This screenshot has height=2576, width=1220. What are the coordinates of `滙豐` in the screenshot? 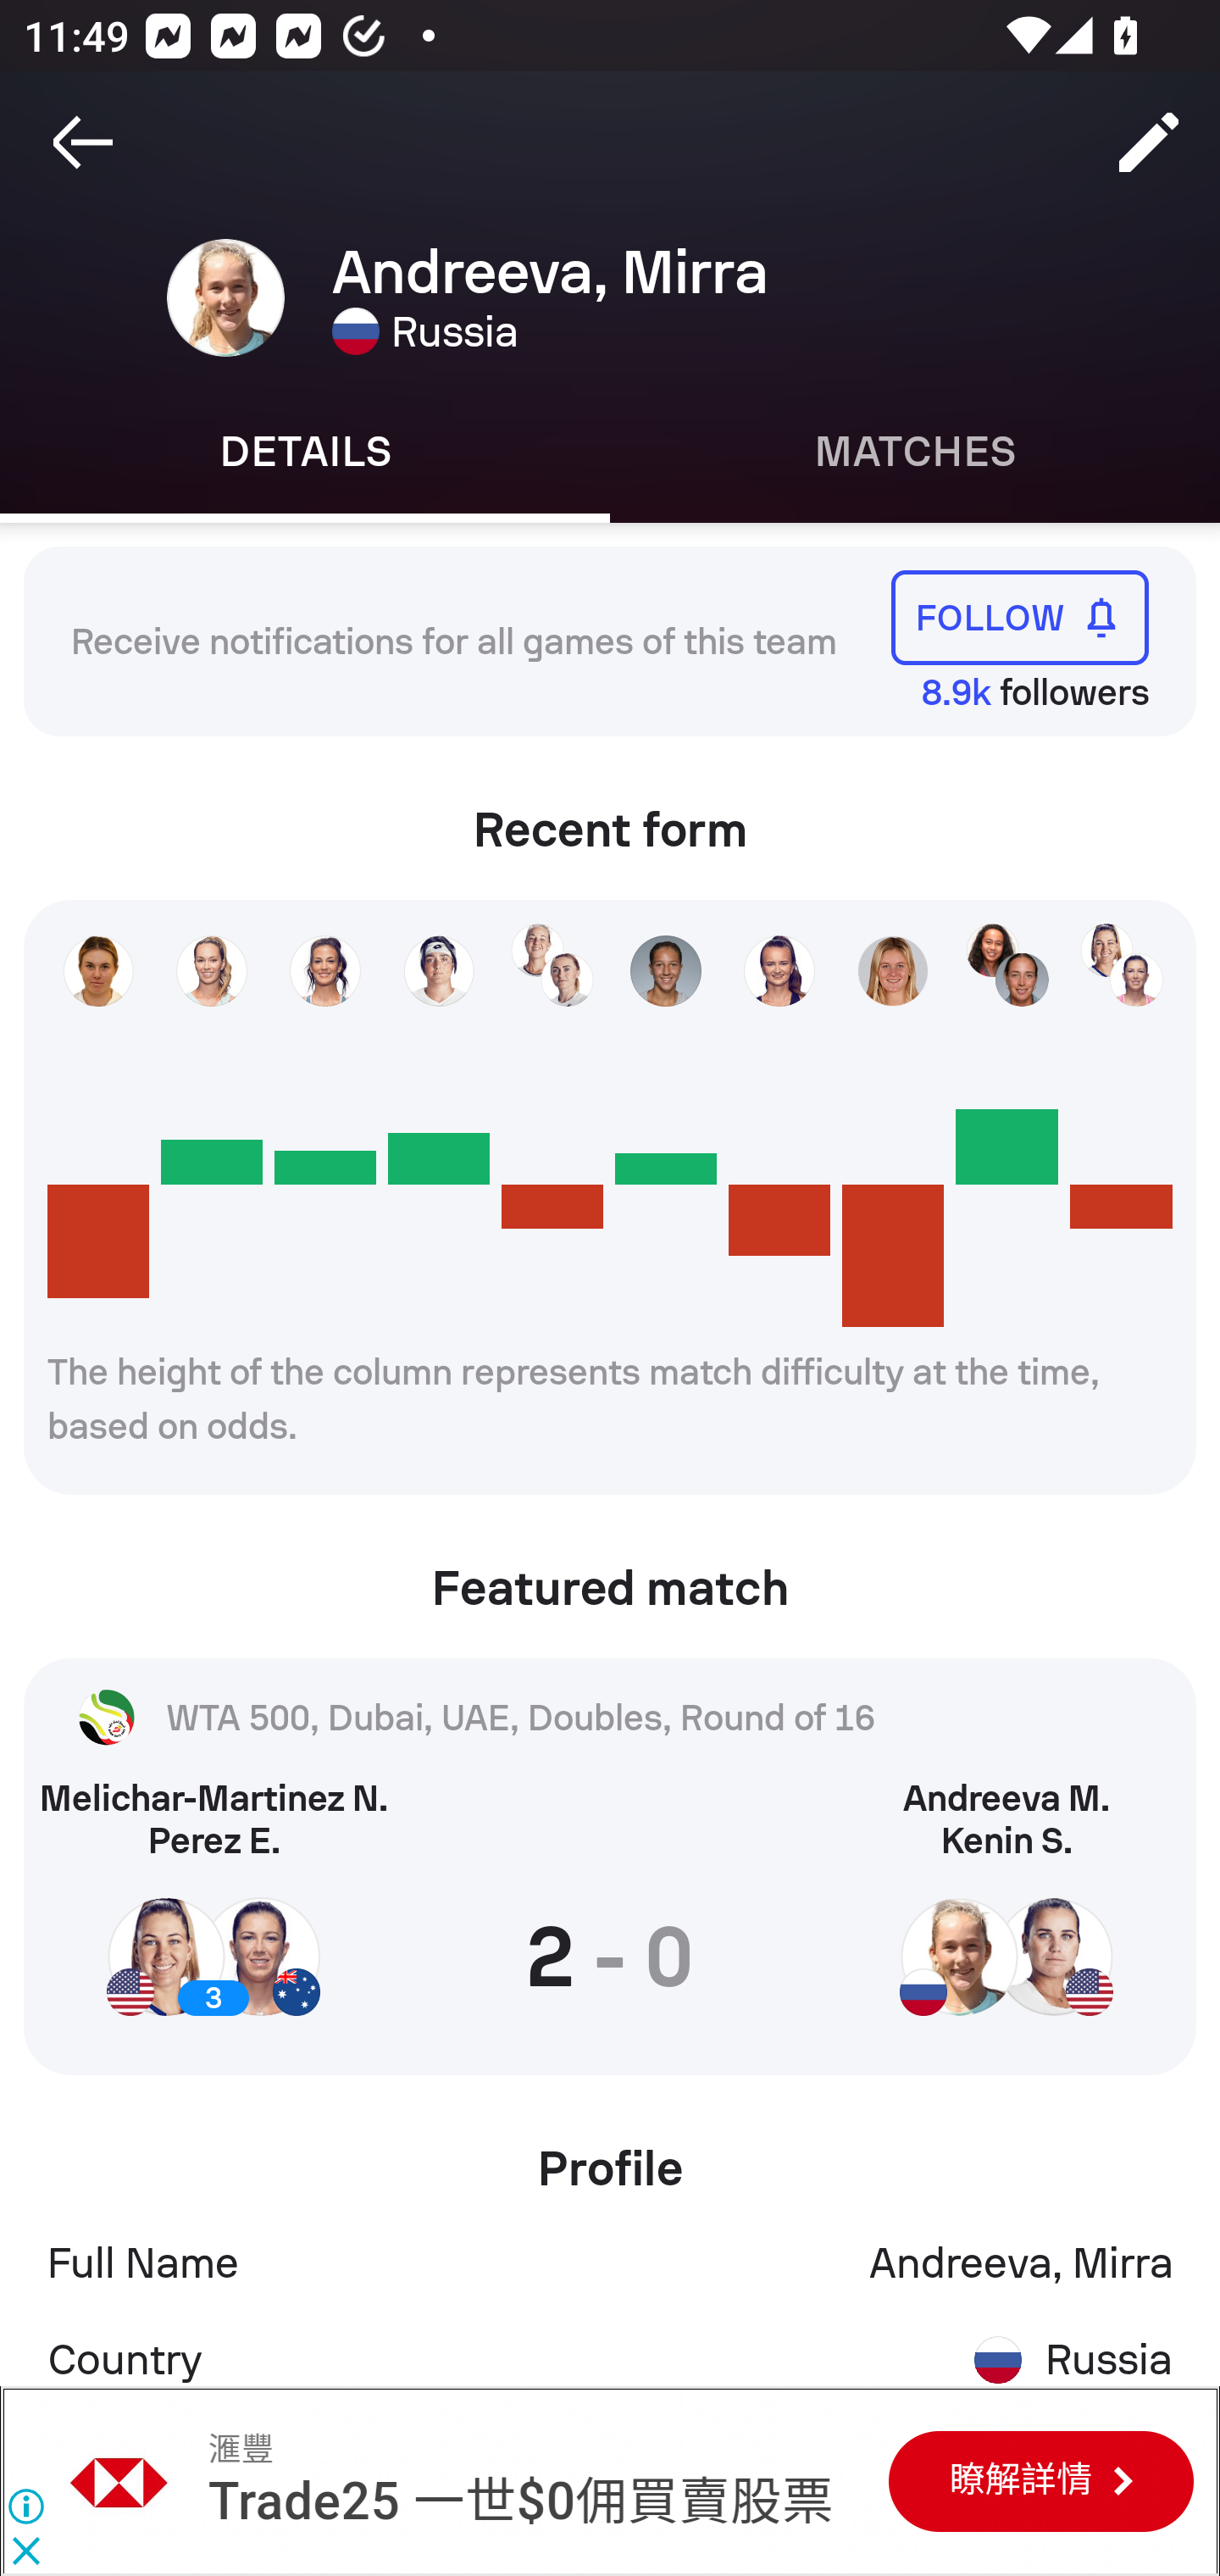 It's located at (240, 2449).